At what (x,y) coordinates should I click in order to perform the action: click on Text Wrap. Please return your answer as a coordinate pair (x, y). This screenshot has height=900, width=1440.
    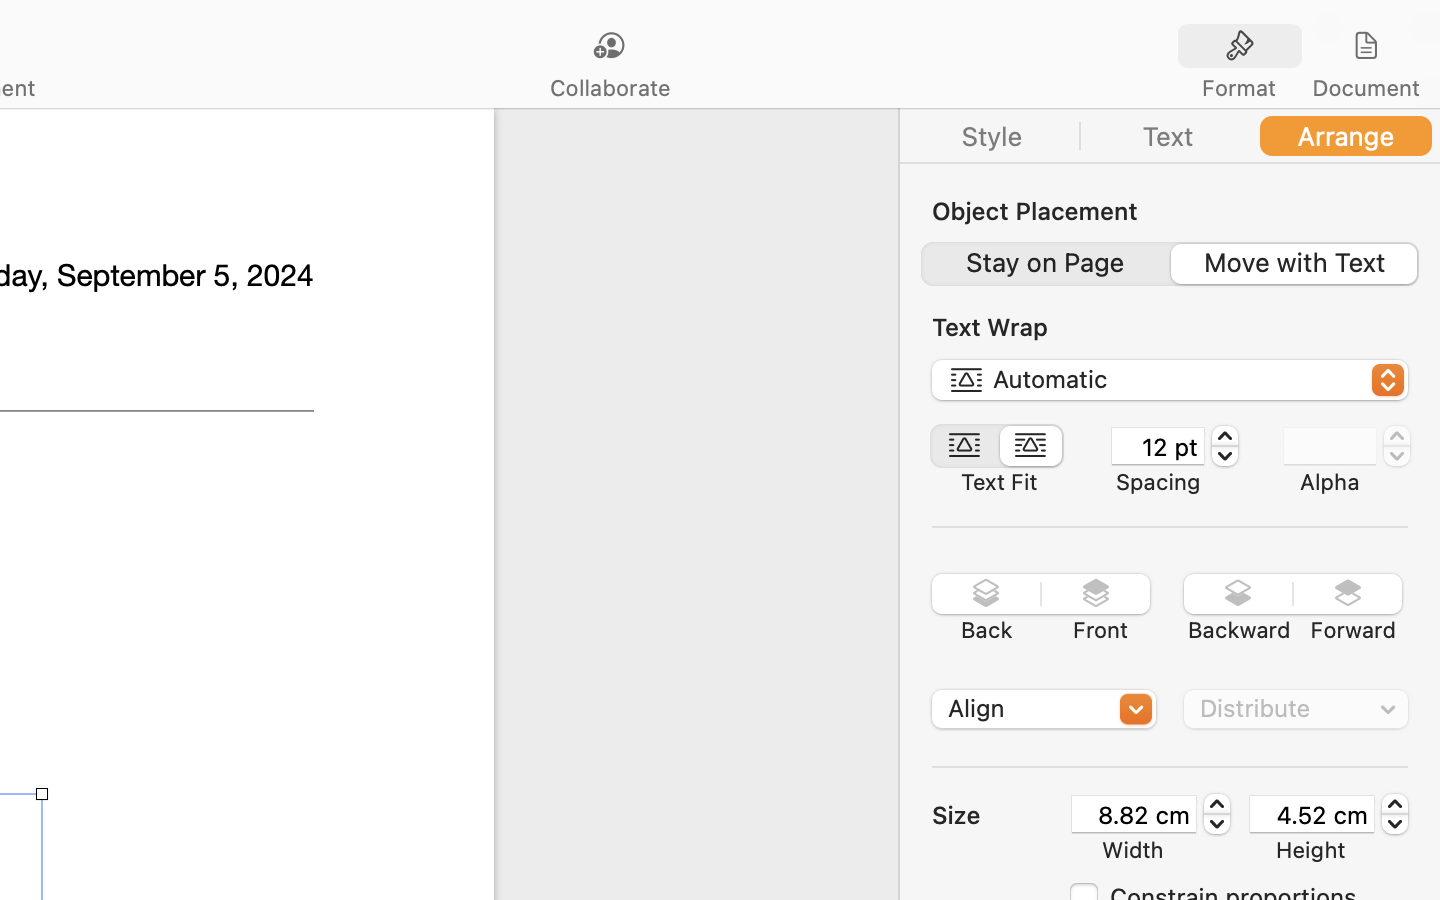
    Looking at the image, I should click on (990, 327).